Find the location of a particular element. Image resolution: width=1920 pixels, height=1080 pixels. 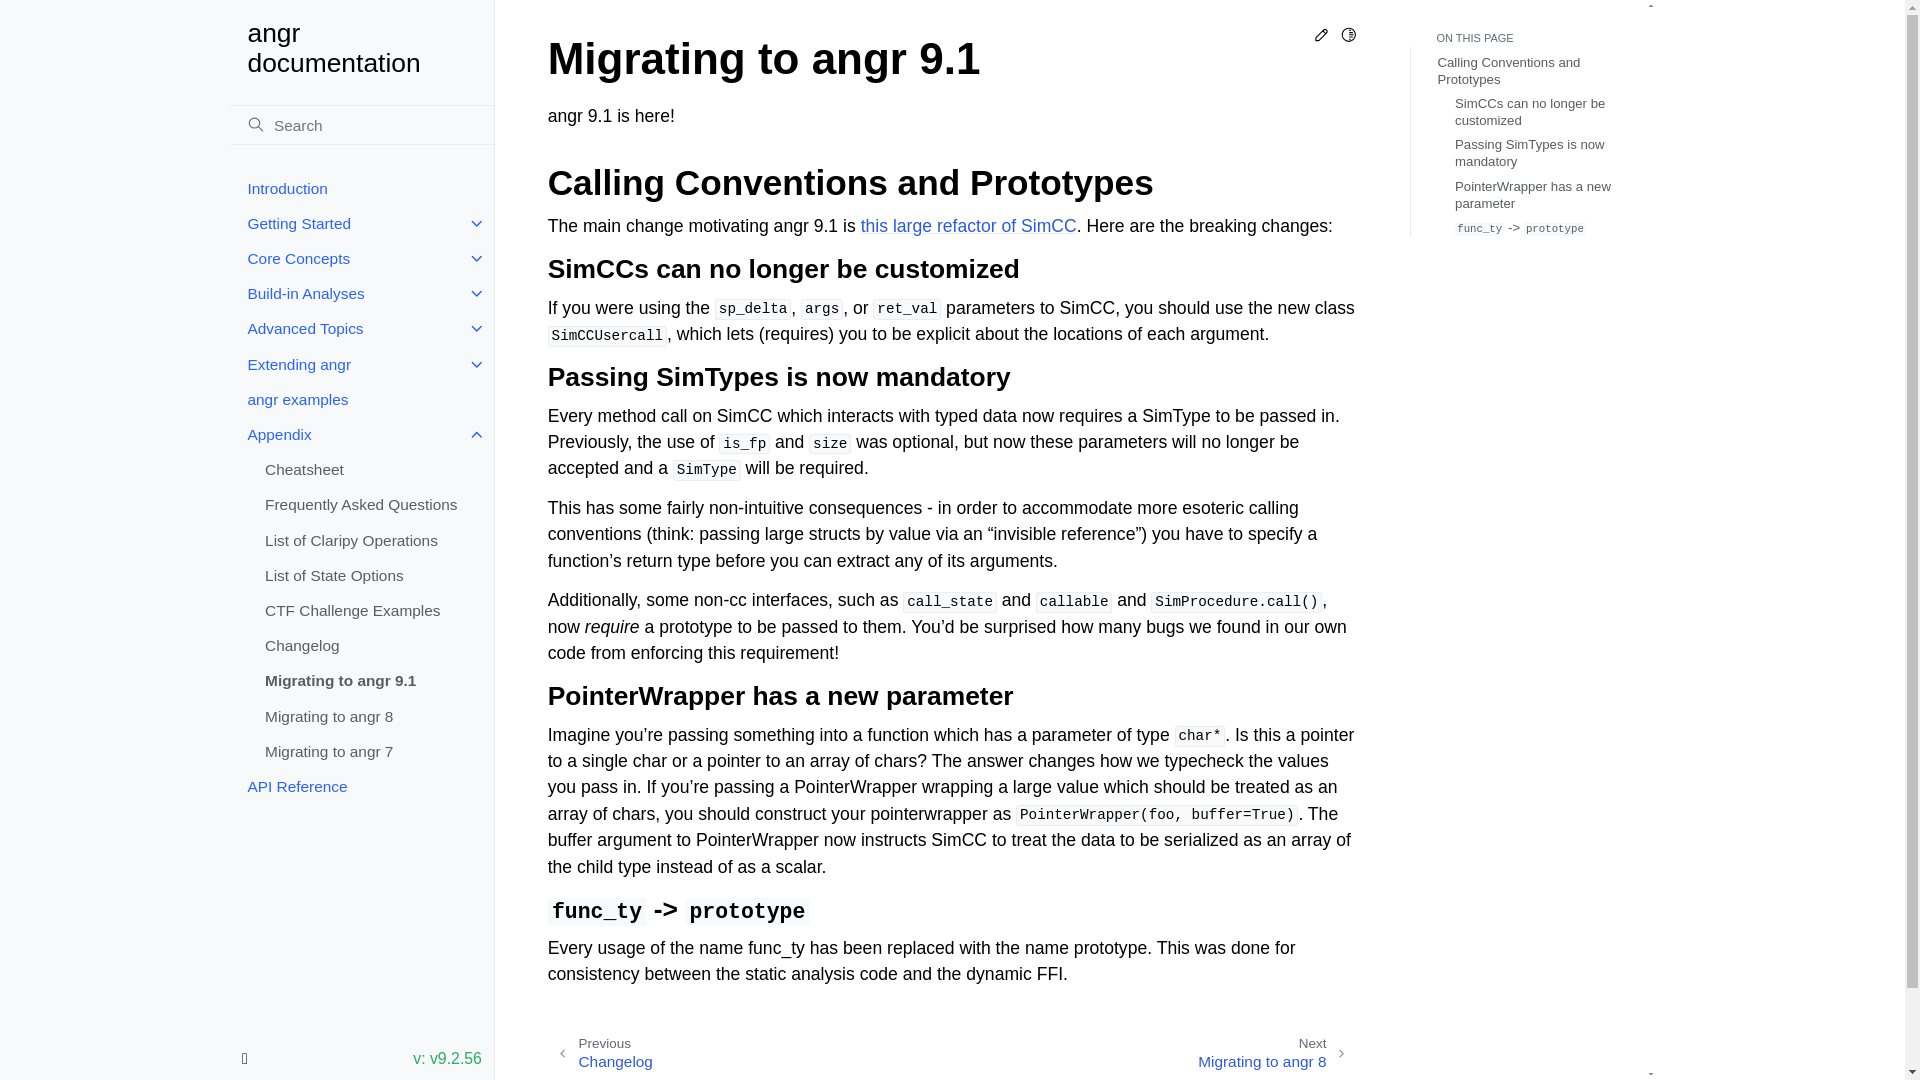

Core Concepts is located at coordinates (362, 258).